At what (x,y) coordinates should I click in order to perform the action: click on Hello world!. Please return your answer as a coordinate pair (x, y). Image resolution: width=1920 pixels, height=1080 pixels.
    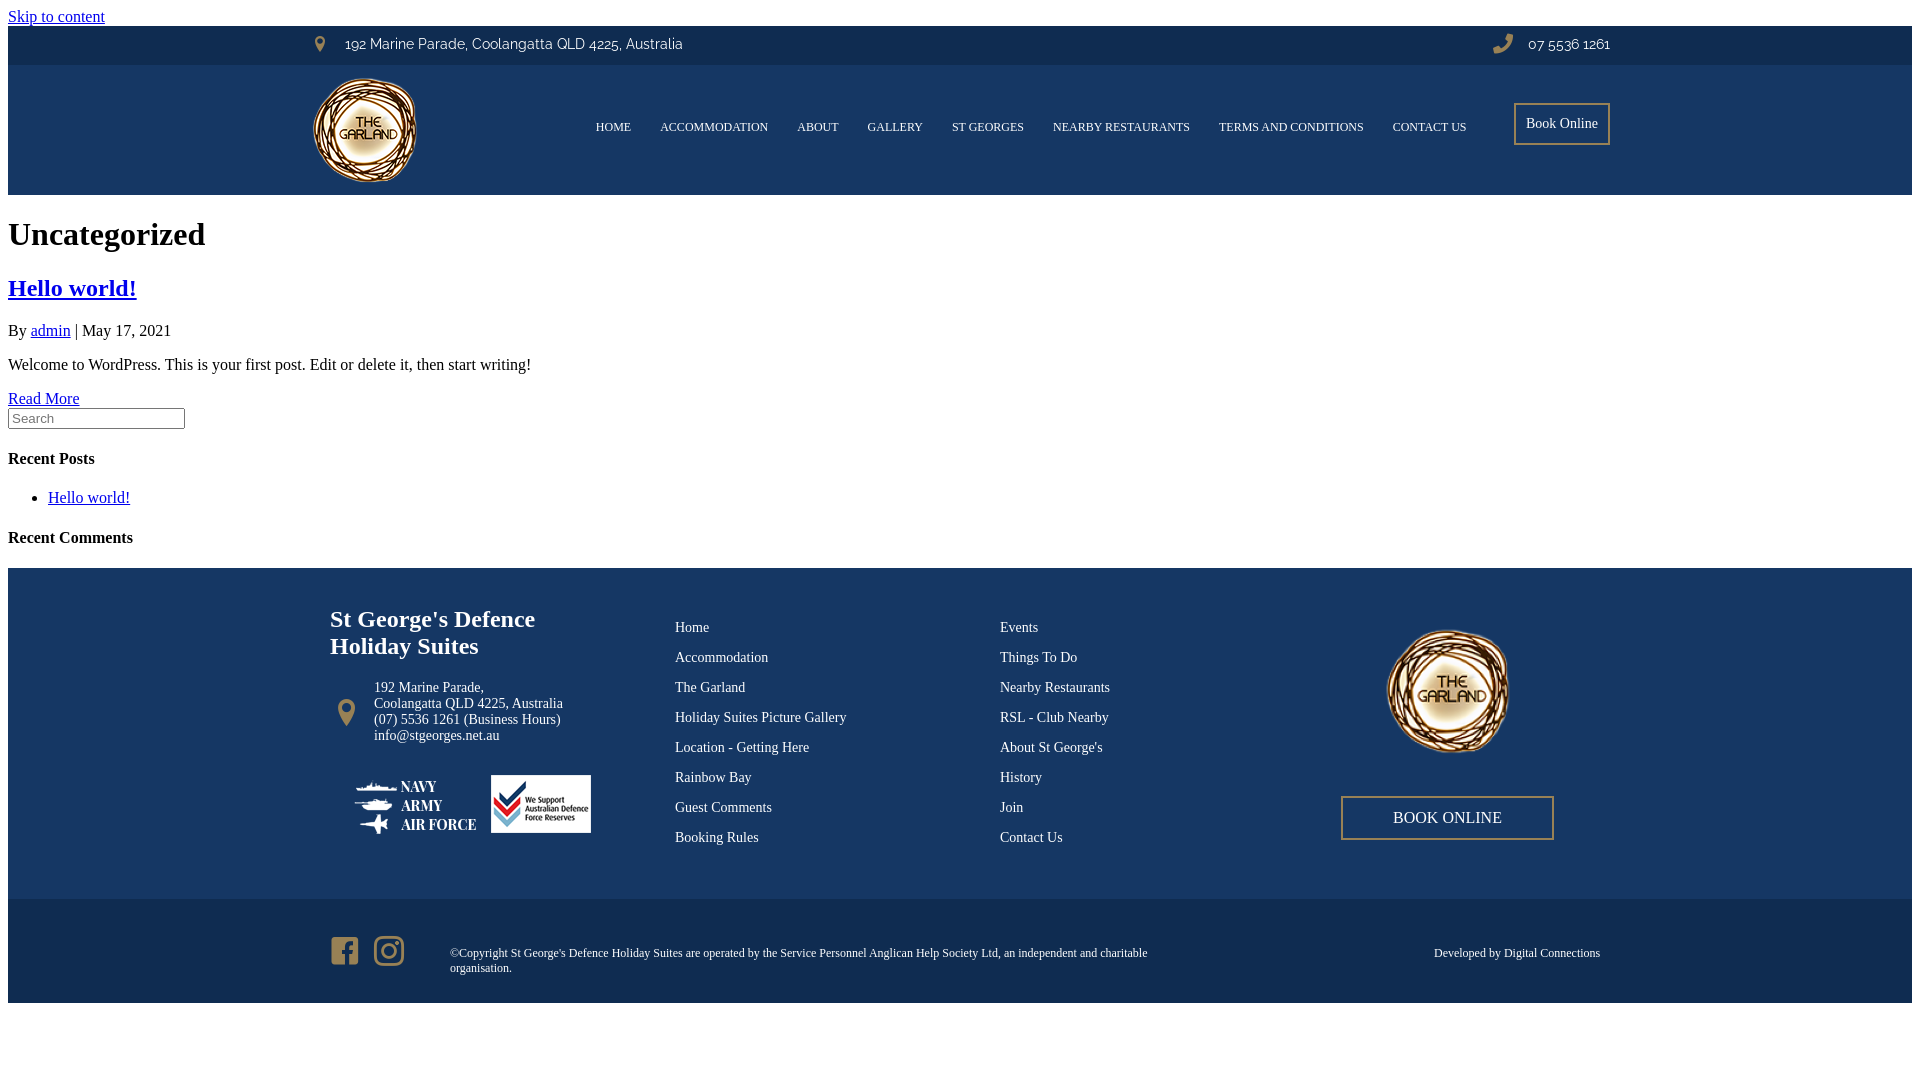
    Looking at the image, I should click on (89, 498).